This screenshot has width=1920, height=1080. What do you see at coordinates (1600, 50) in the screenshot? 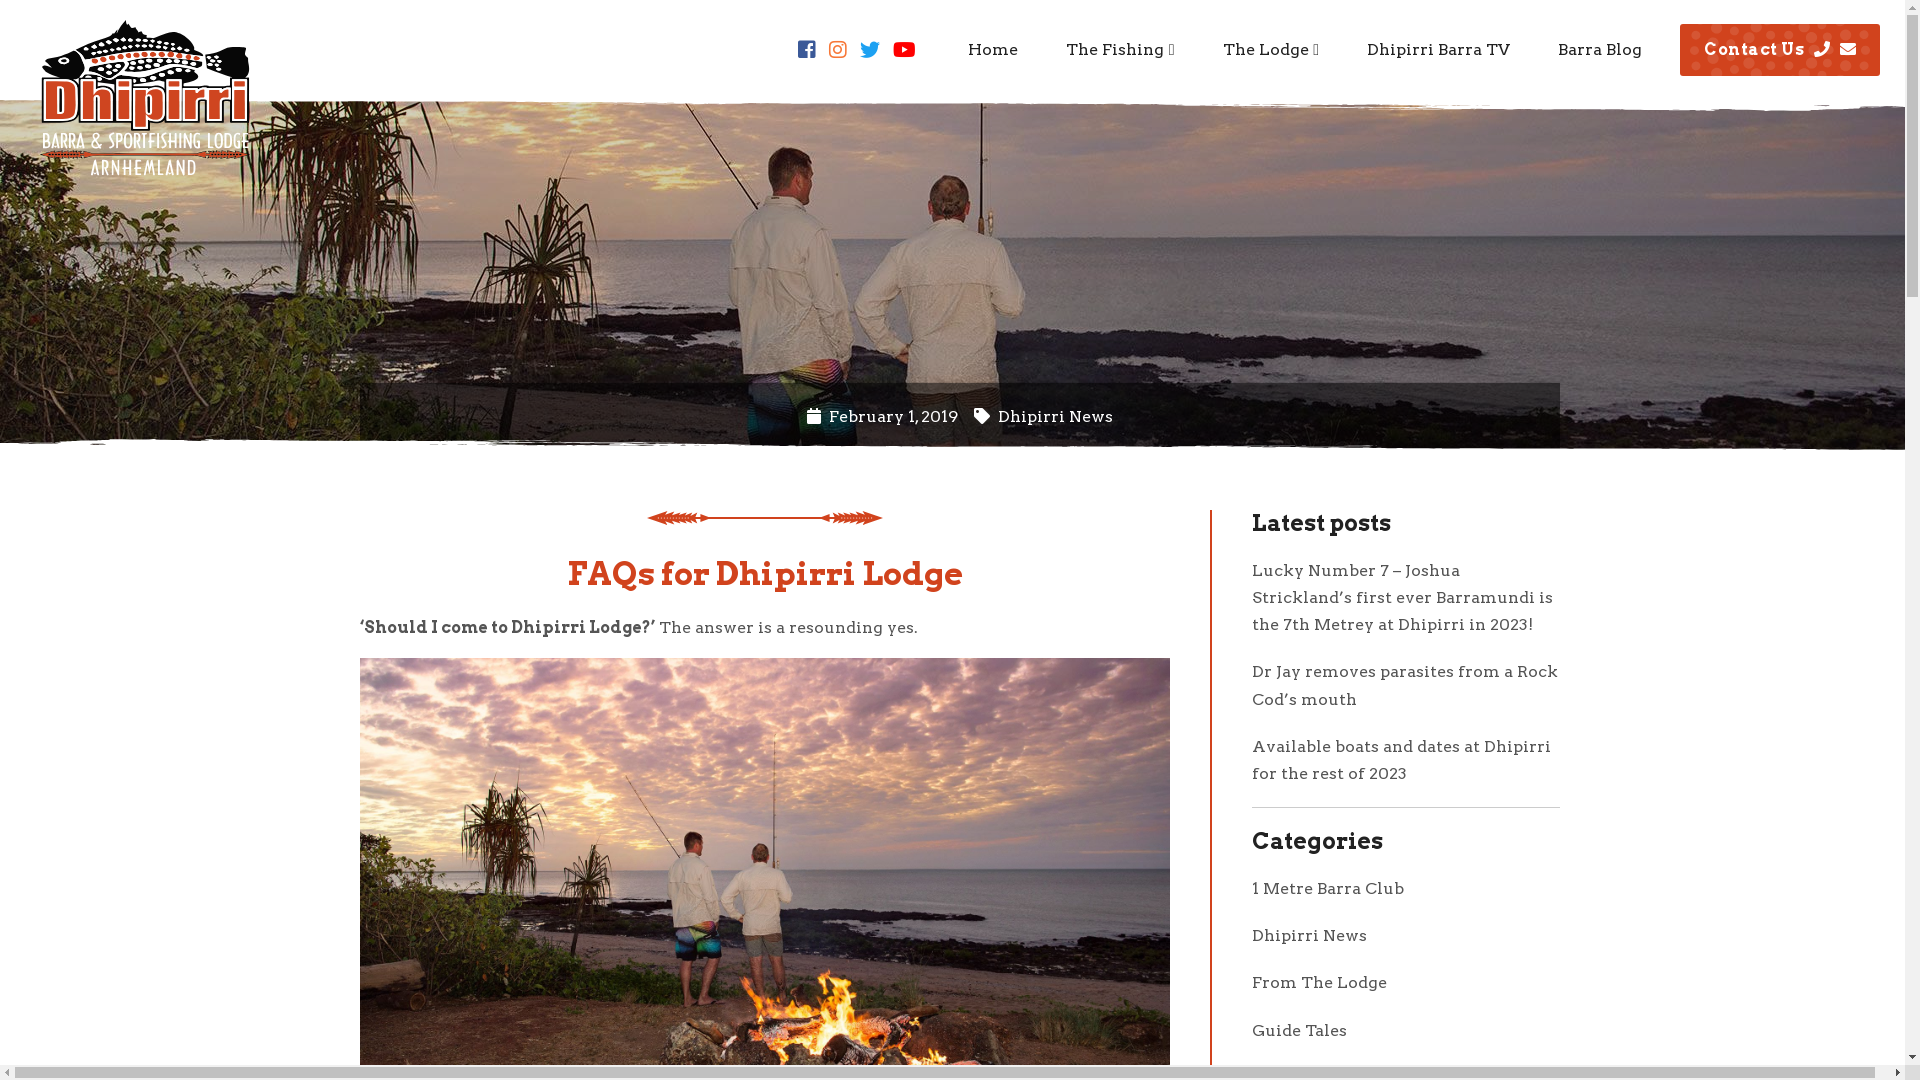
I see `Barra Blog` at bounding box center [1600, 50].